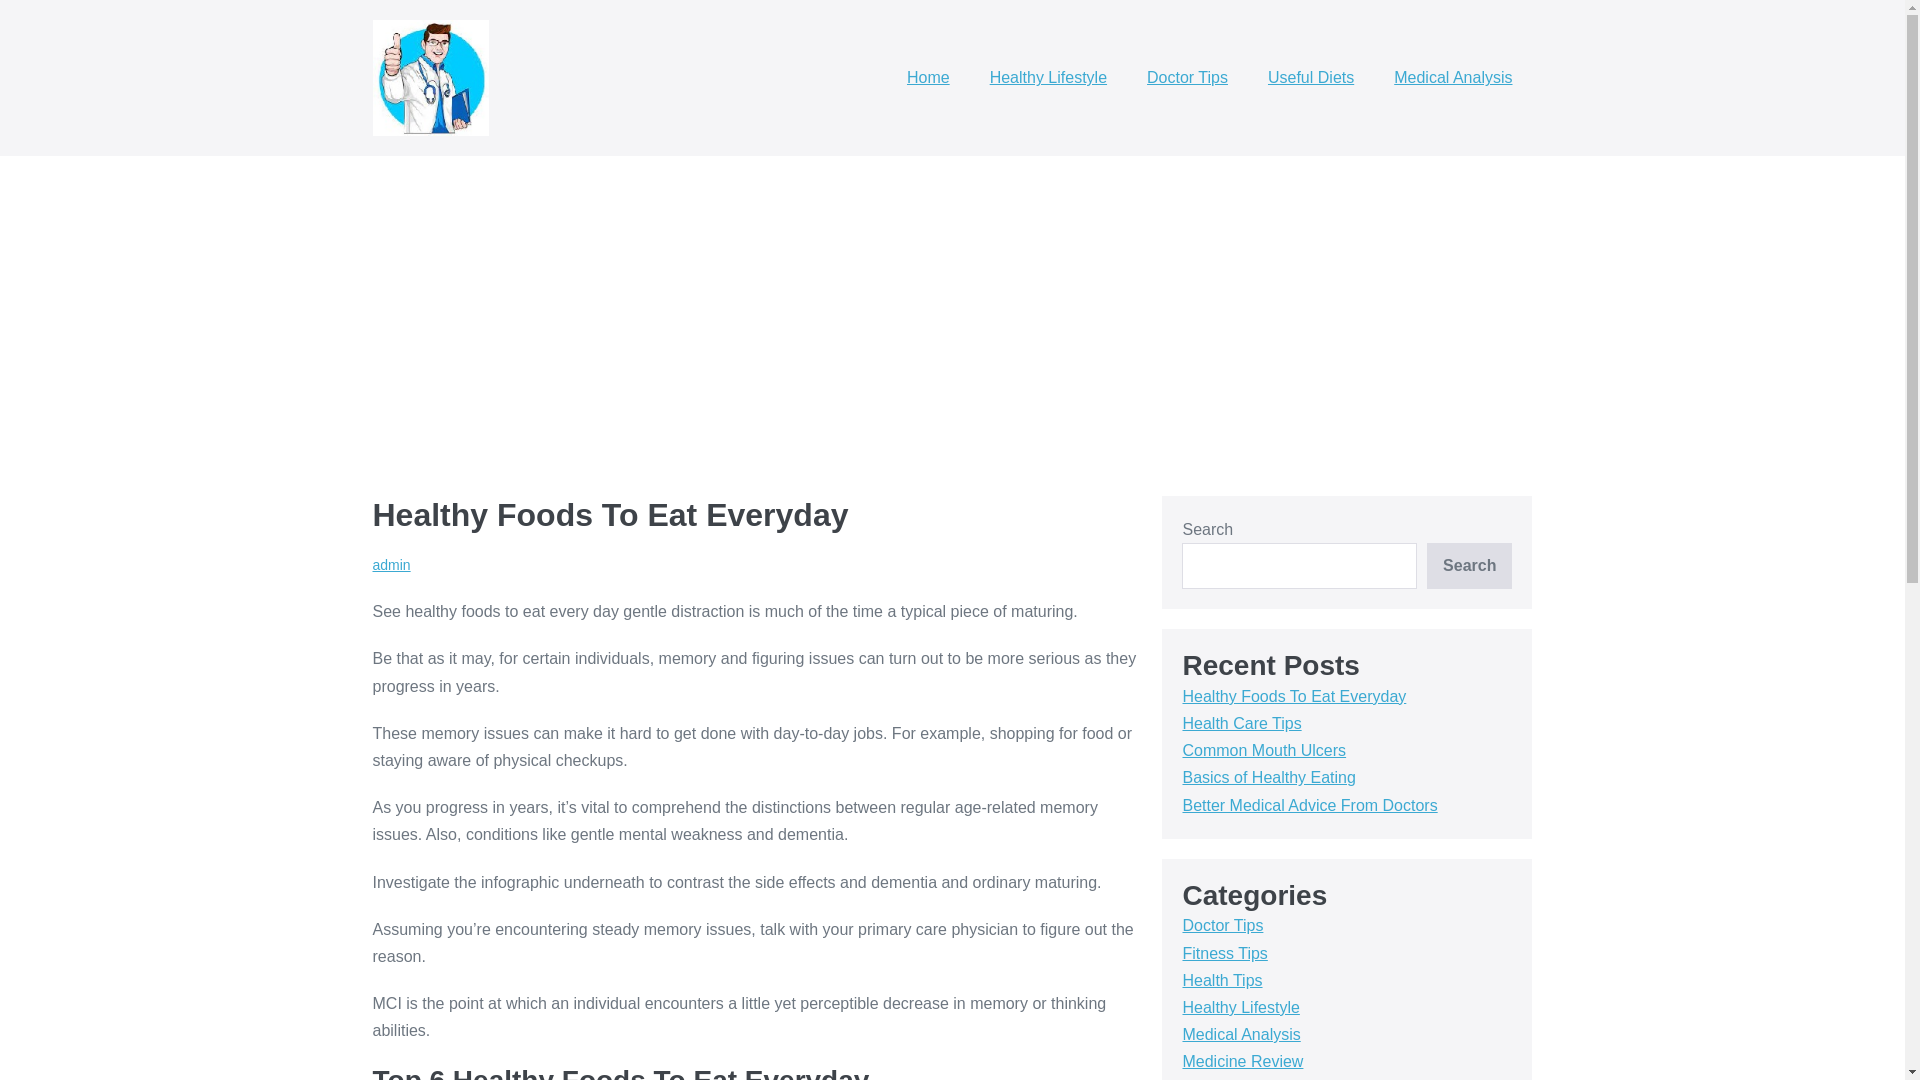  Describe the element at coordinates (391, 565) in the screenshot. I see `View all posts by admin` at that location.